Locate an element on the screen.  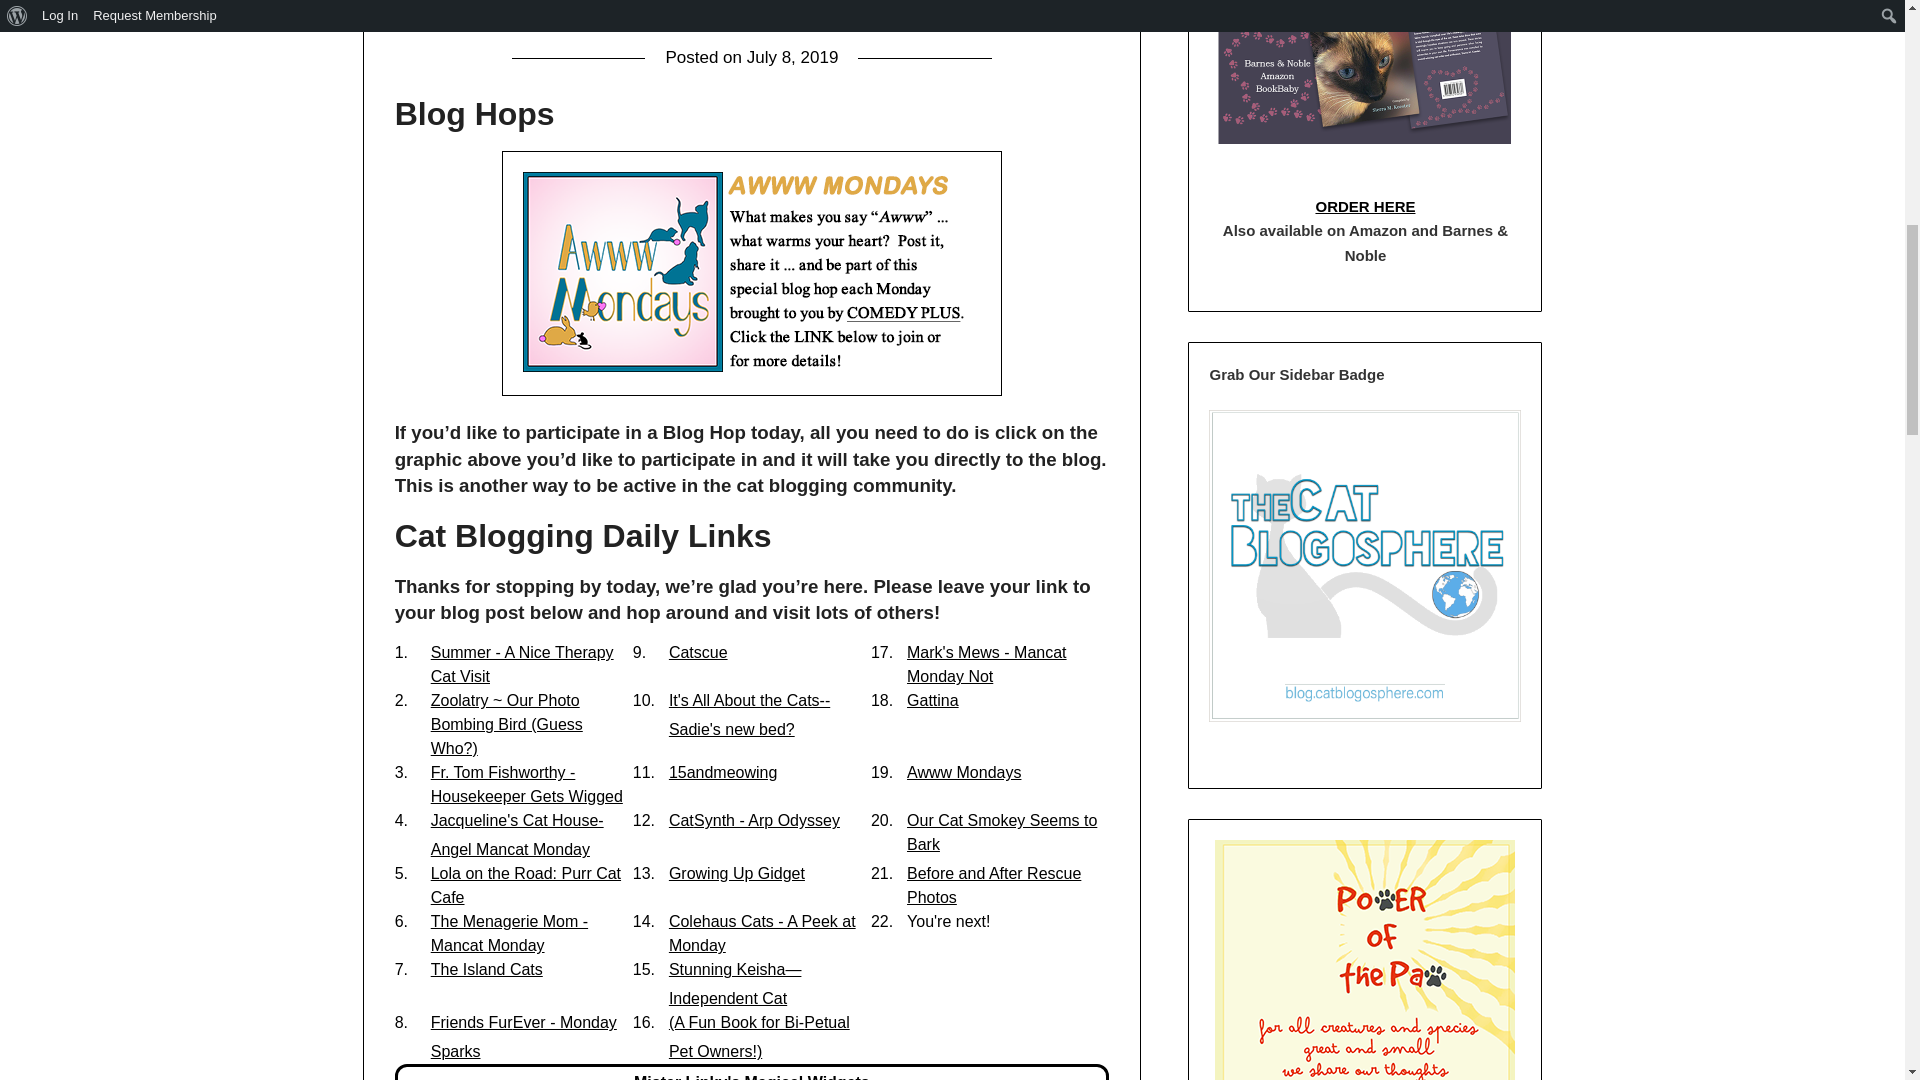
Lola on the Road: Purr Cat Cafe is located at coordinates (525, 886).